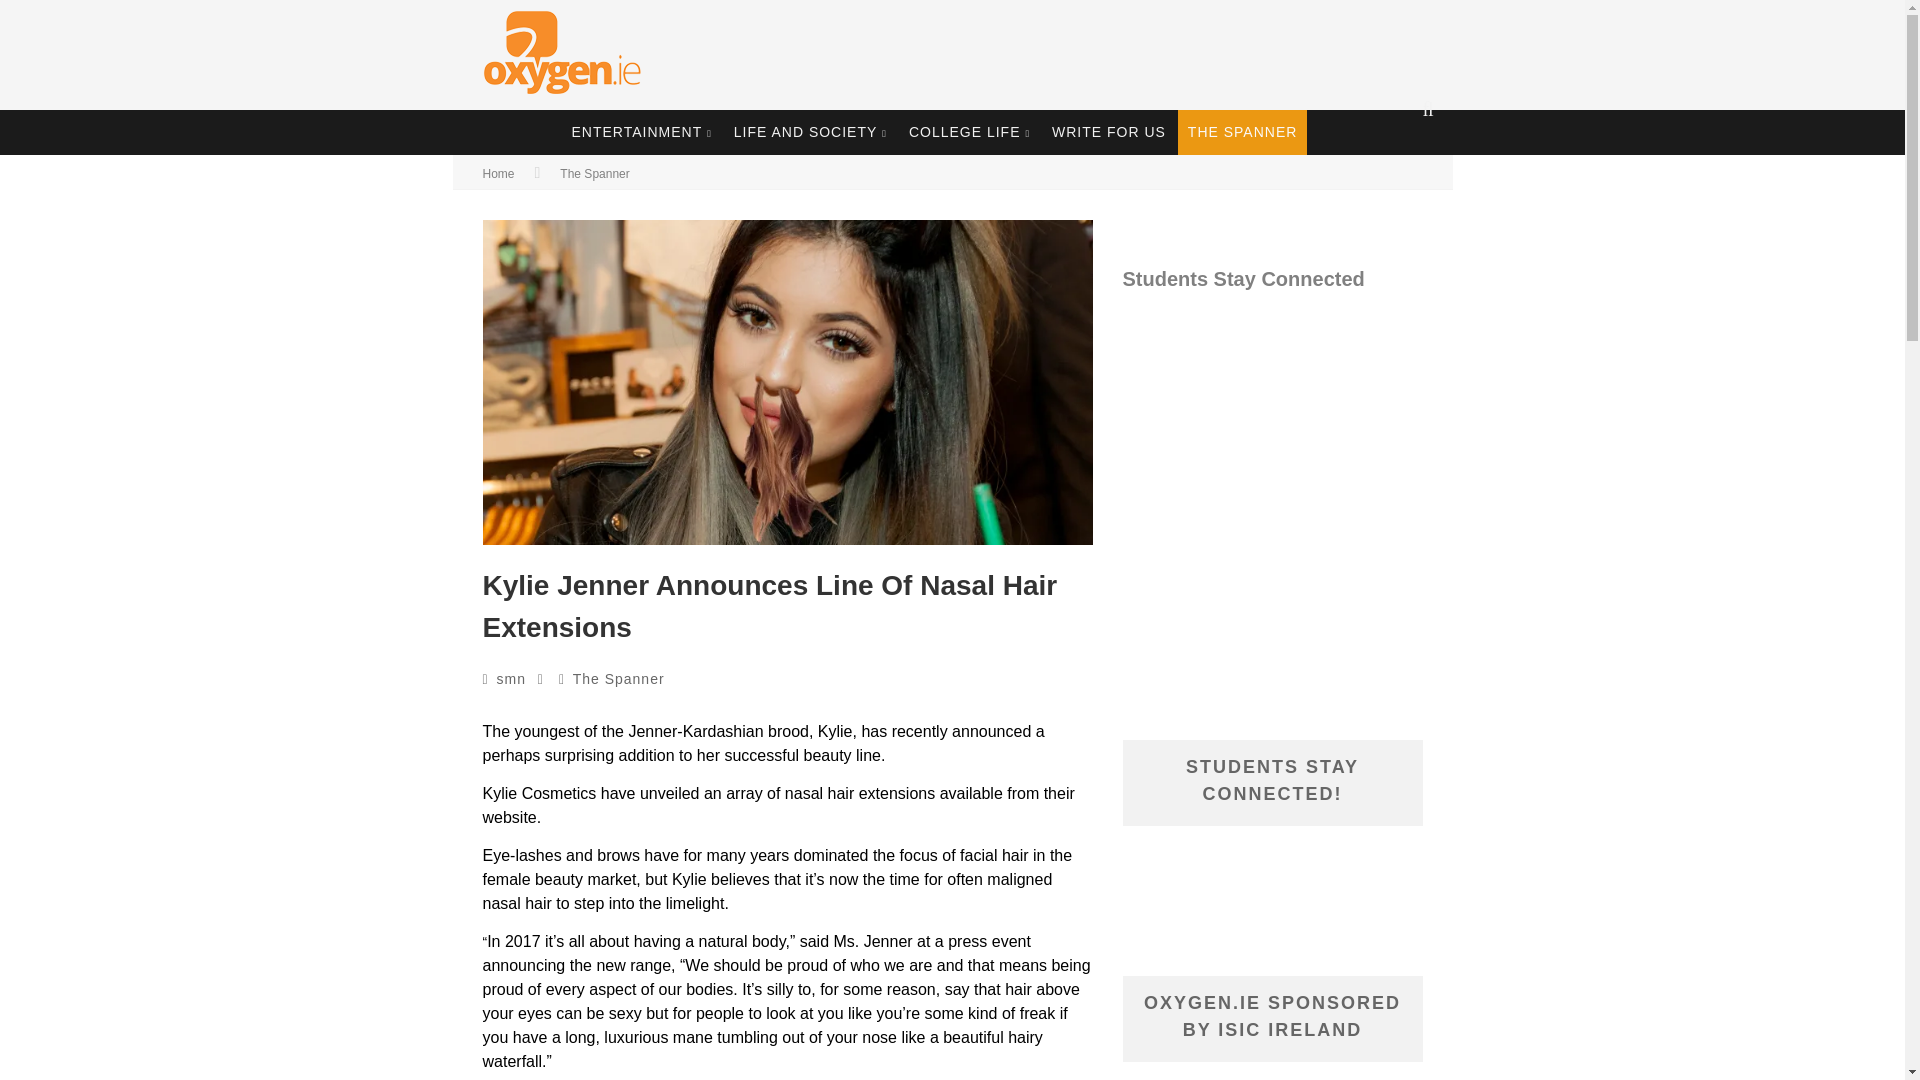 The width and height of the screenshot is (1920, 1080). Describe the element at coordinates (618, 678) in the screenshot. I see `View all posts in The Spanner` at that location.